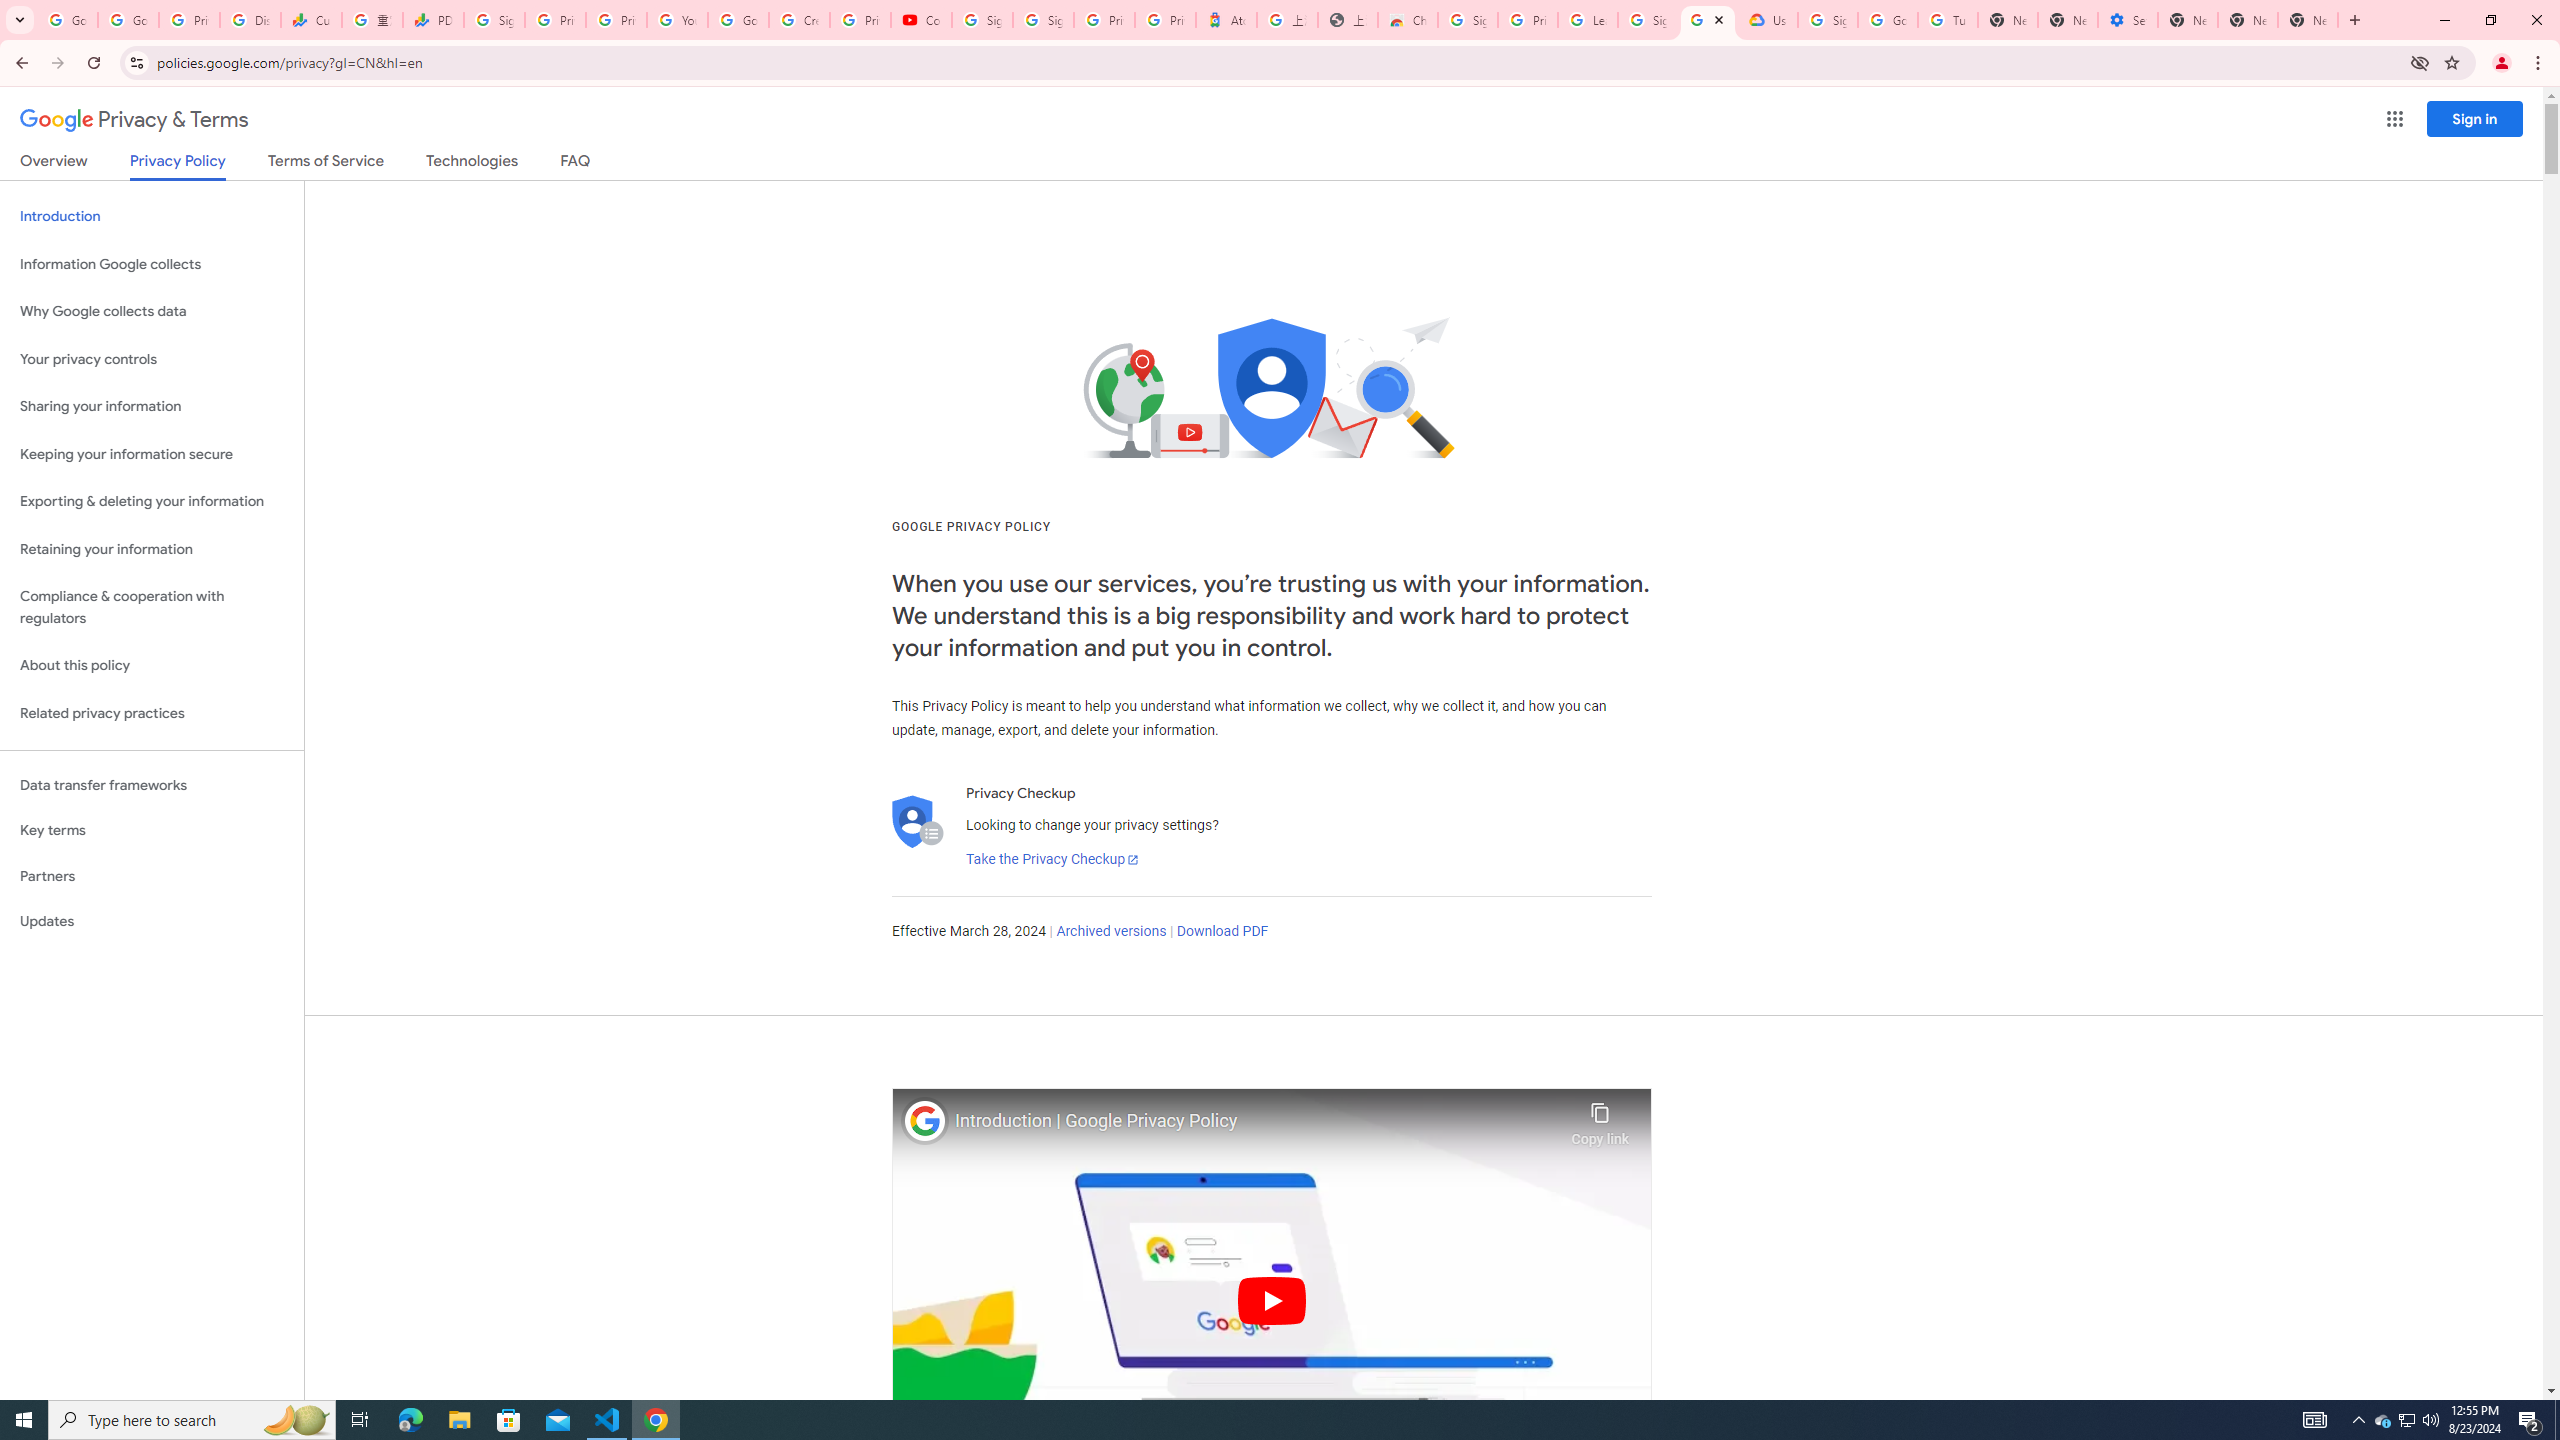  I want to click on Sign in - Google Accounts, so click(982, 20).